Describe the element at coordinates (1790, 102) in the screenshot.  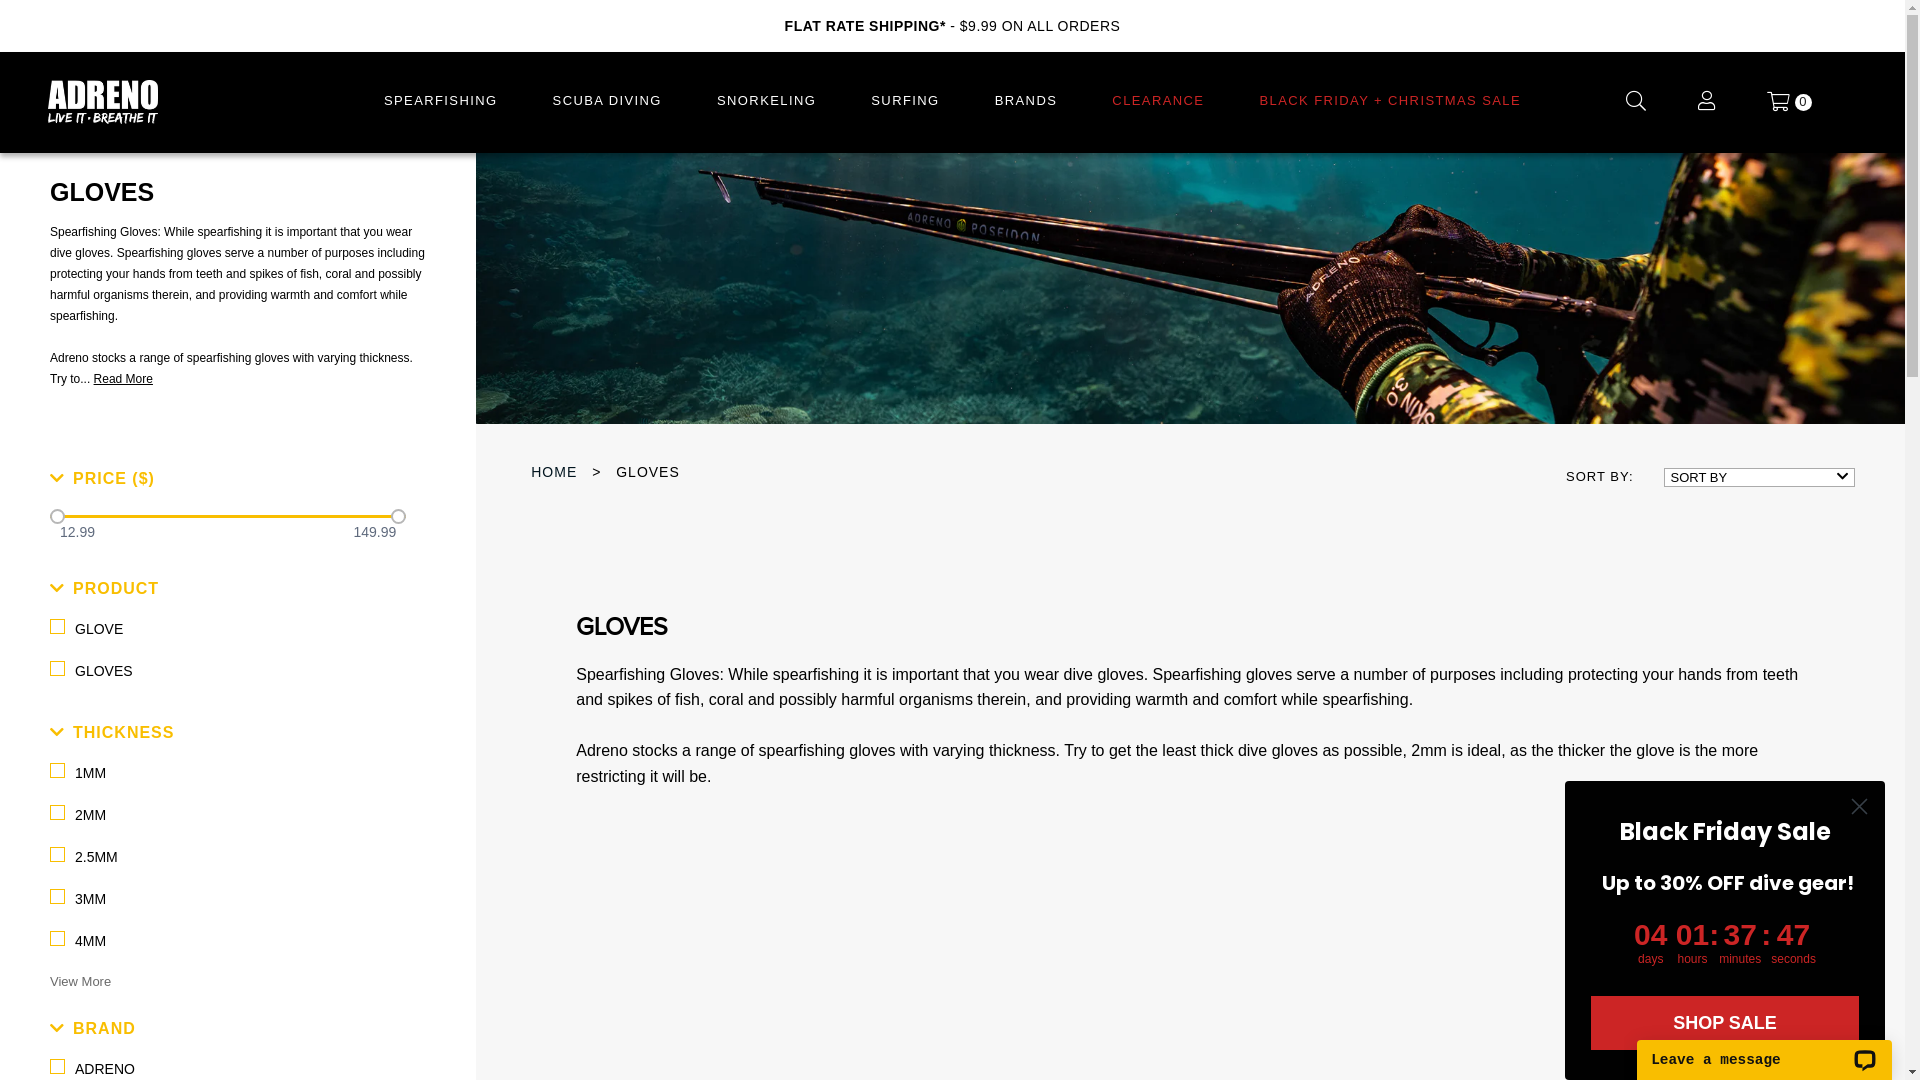
I see `0` at that location.